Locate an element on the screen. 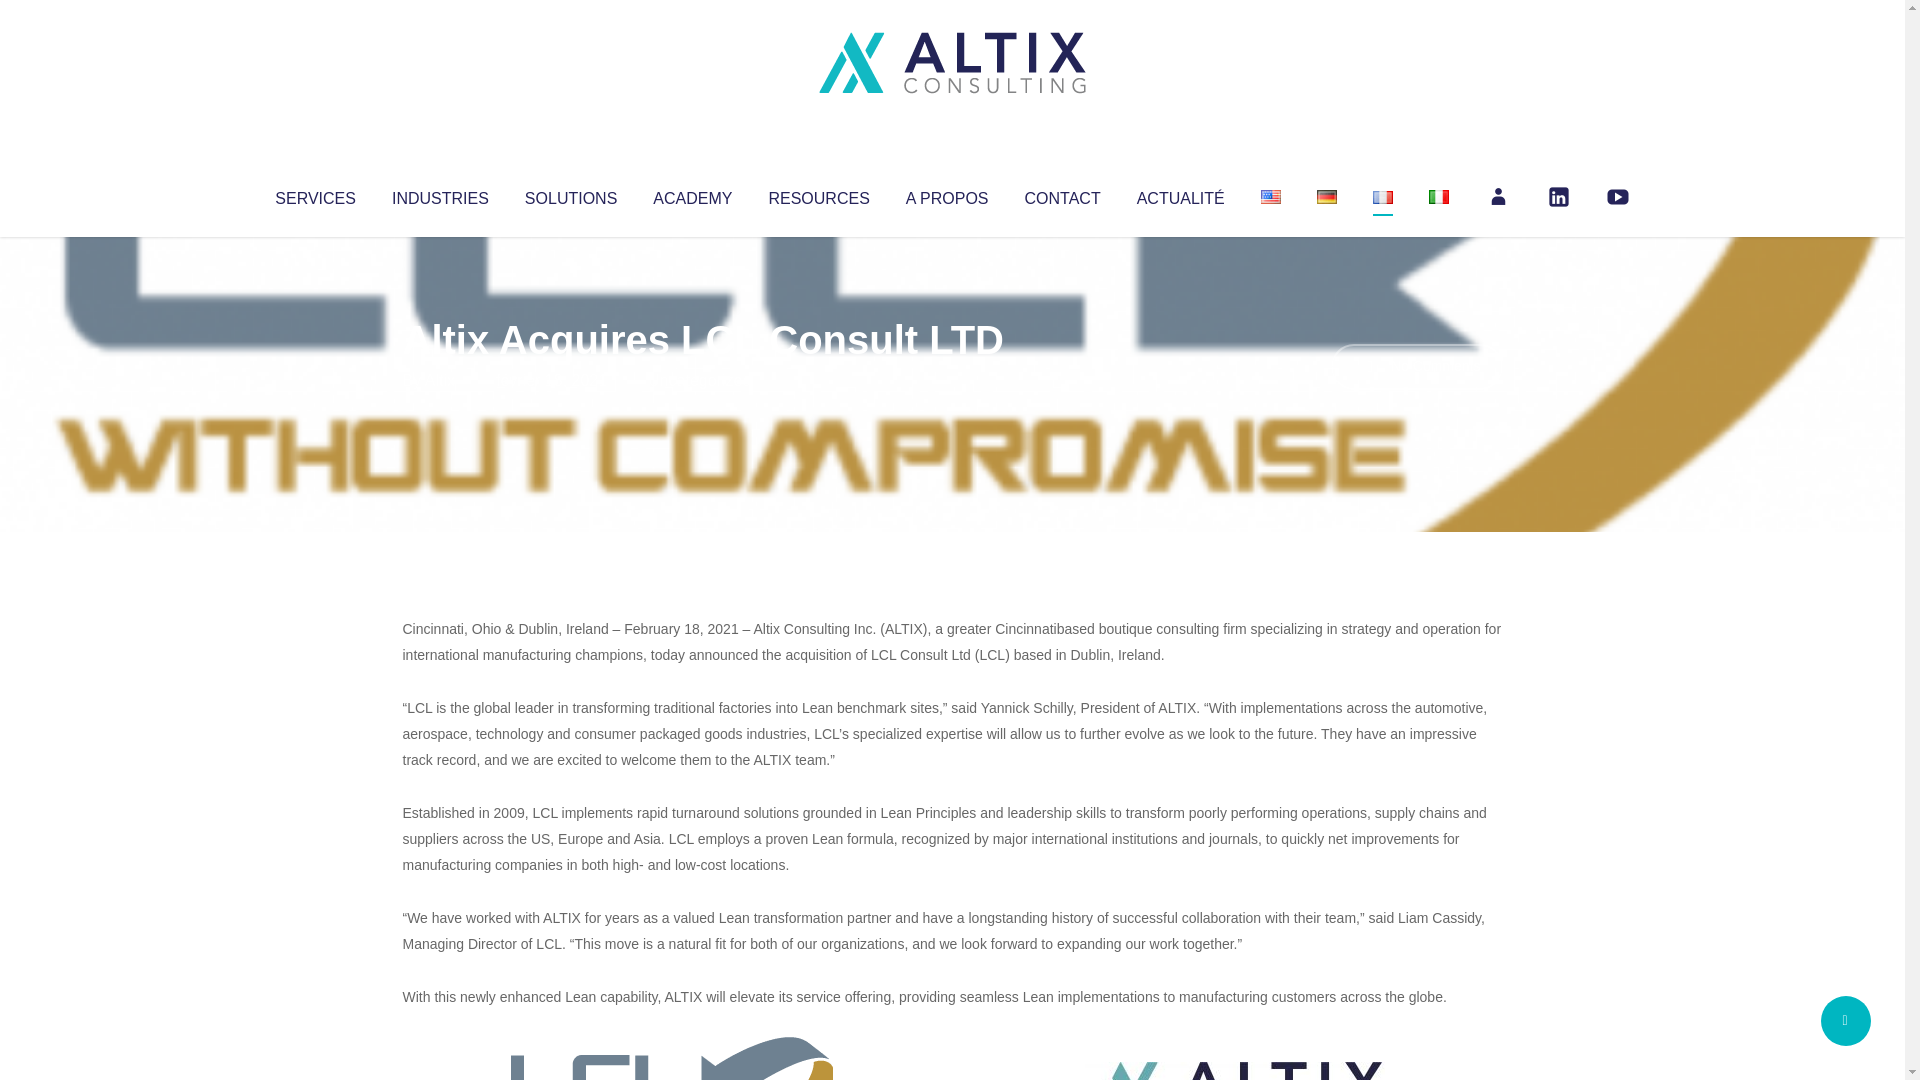  Altix is located at coordinates (440, 380).